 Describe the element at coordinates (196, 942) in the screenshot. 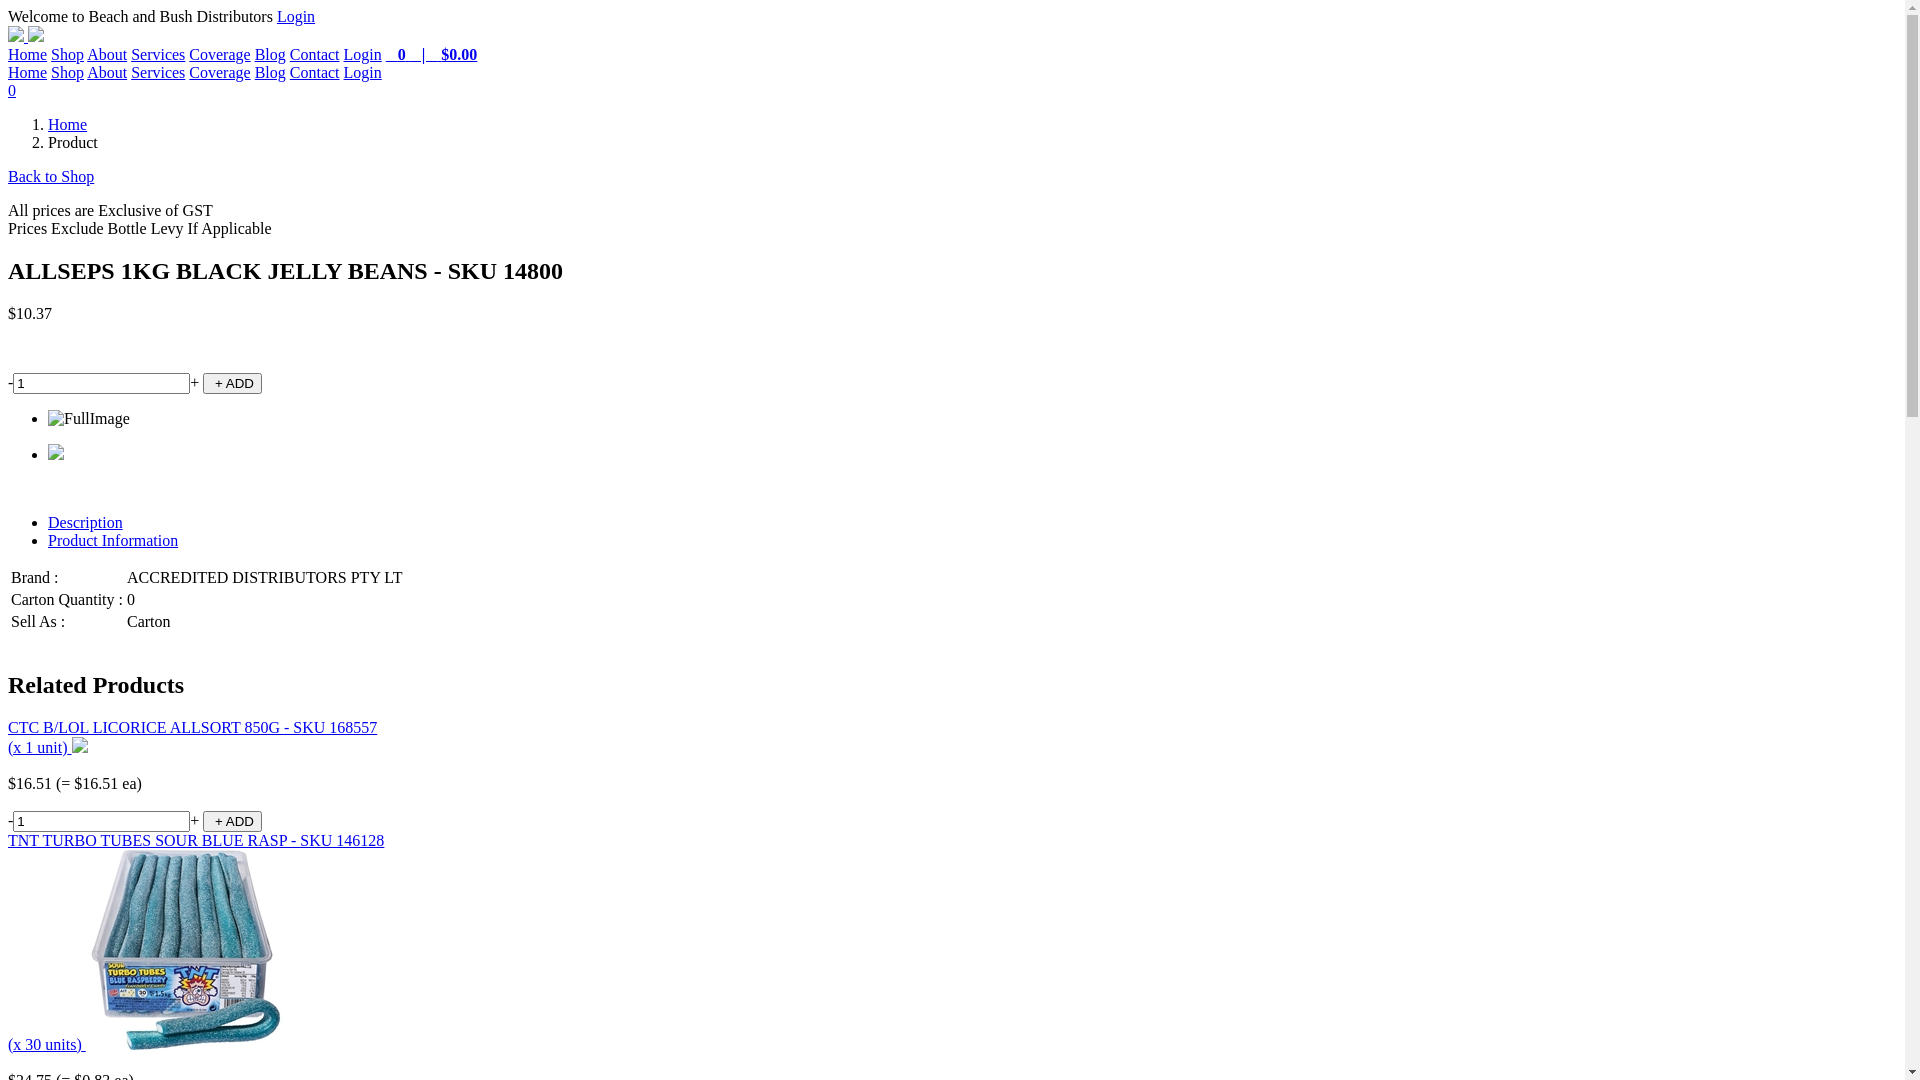

I see `TNT TURBO TUBES SOUR BLUE RASP - SKU 146128
(x 30 units)` at that location.